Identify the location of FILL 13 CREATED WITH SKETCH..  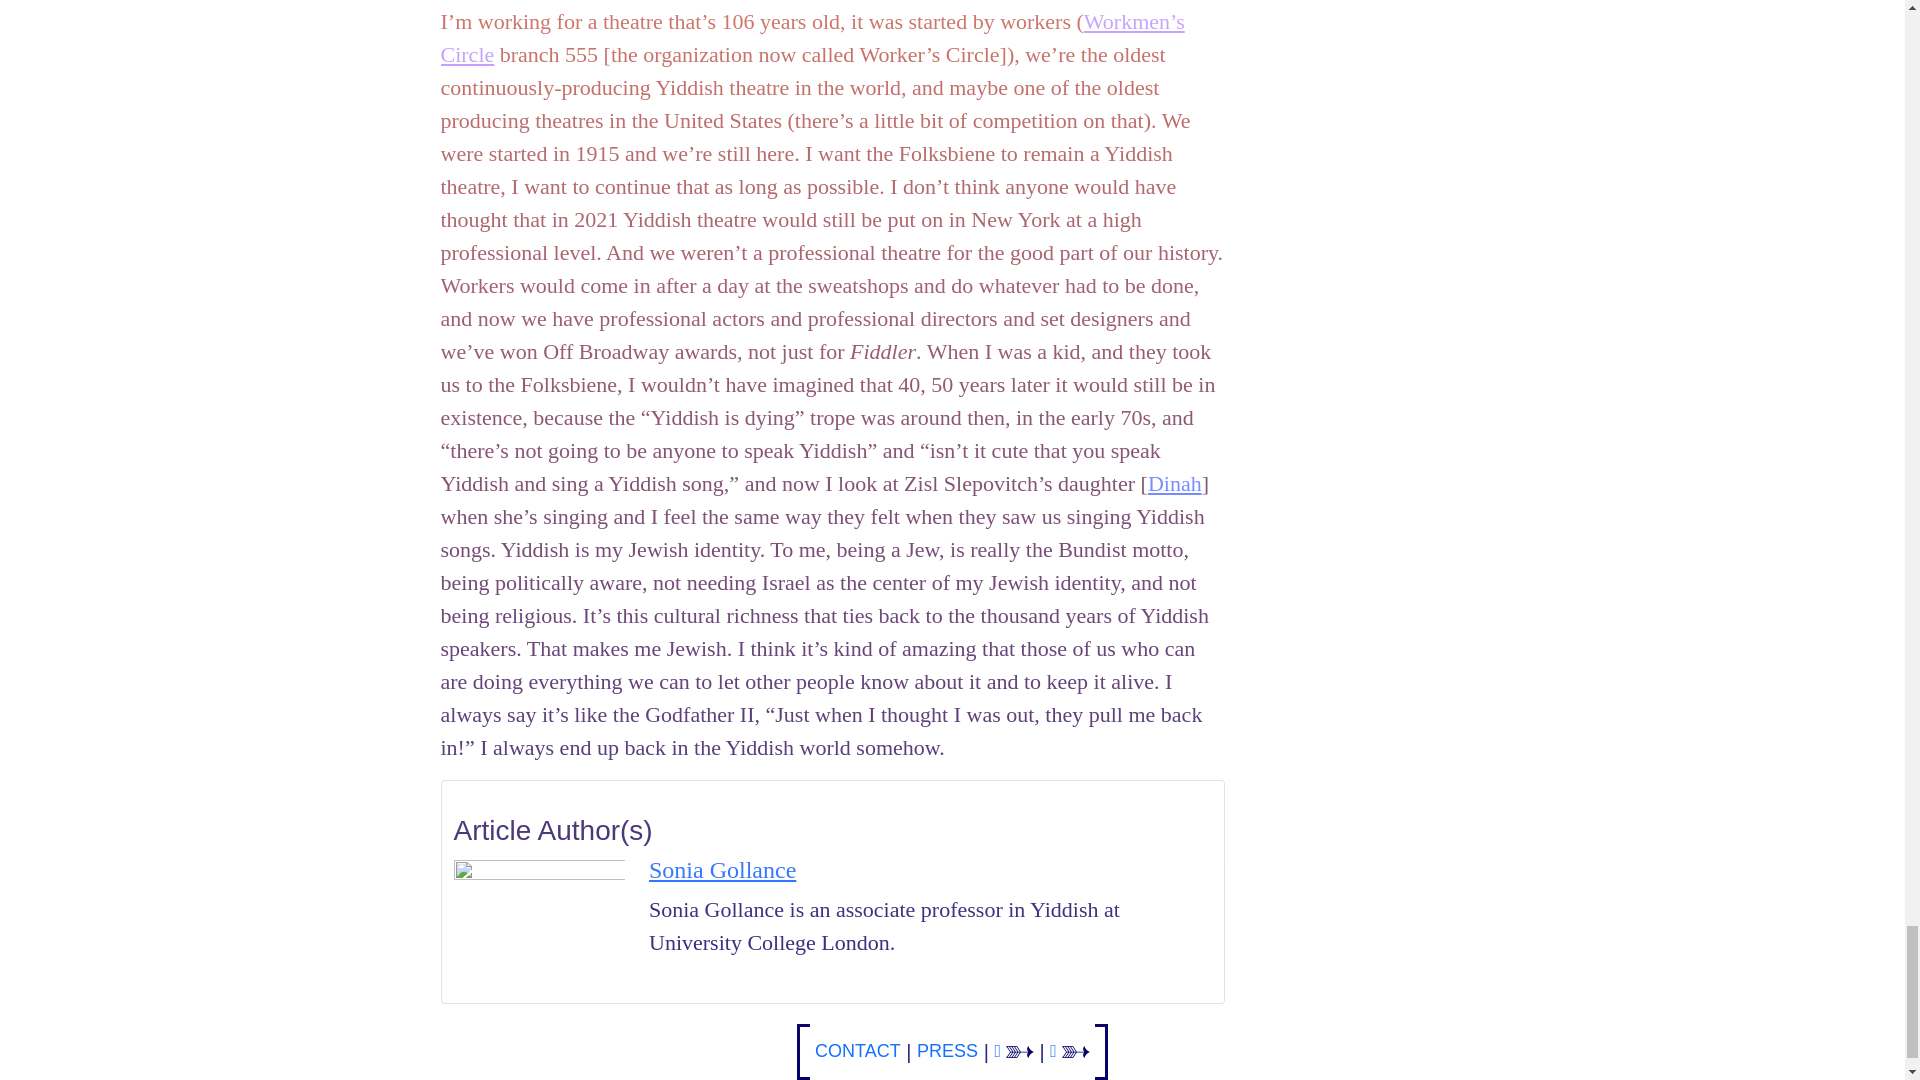
(1076, 1052).